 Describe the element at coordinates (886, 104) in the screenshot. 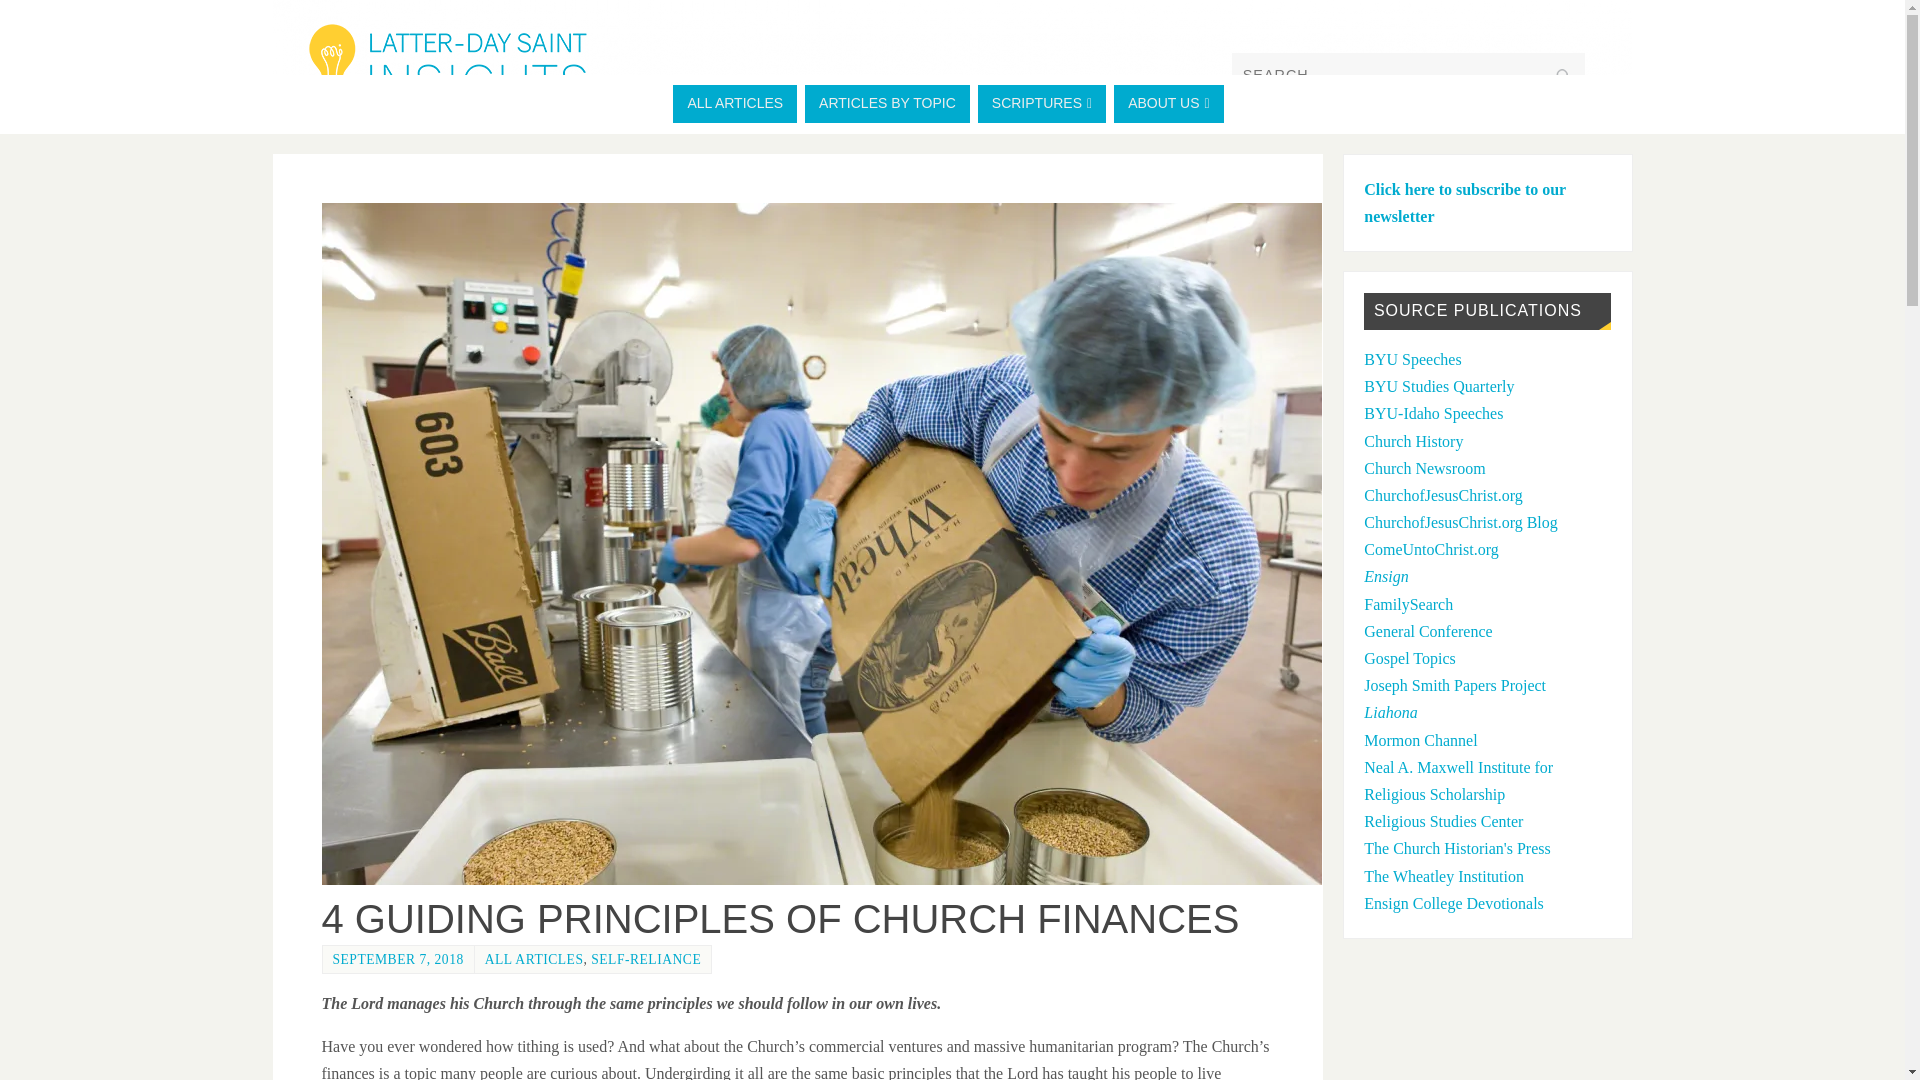

I see `ARTICLES BY TOPIC` at that location.